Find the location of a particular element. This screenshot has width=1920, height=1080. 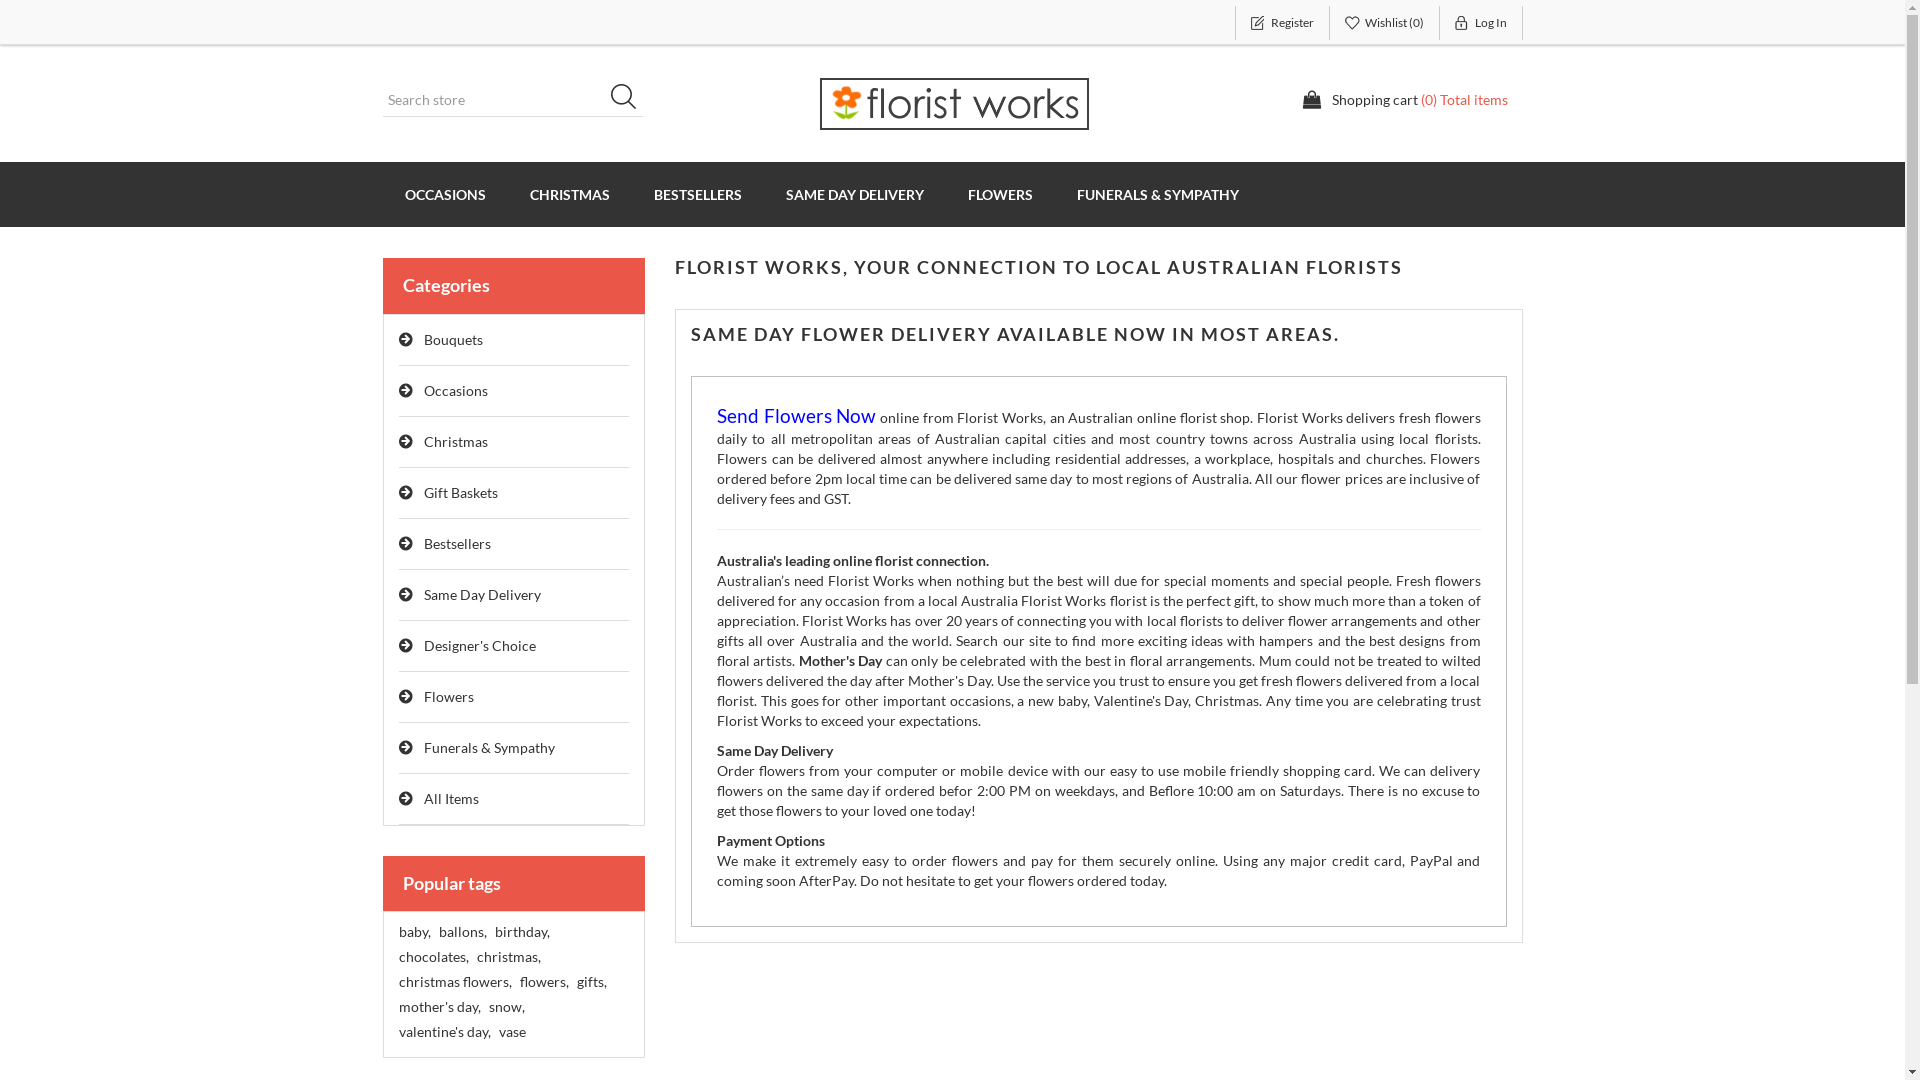

chocolates, is located at coordinates (433, 957).